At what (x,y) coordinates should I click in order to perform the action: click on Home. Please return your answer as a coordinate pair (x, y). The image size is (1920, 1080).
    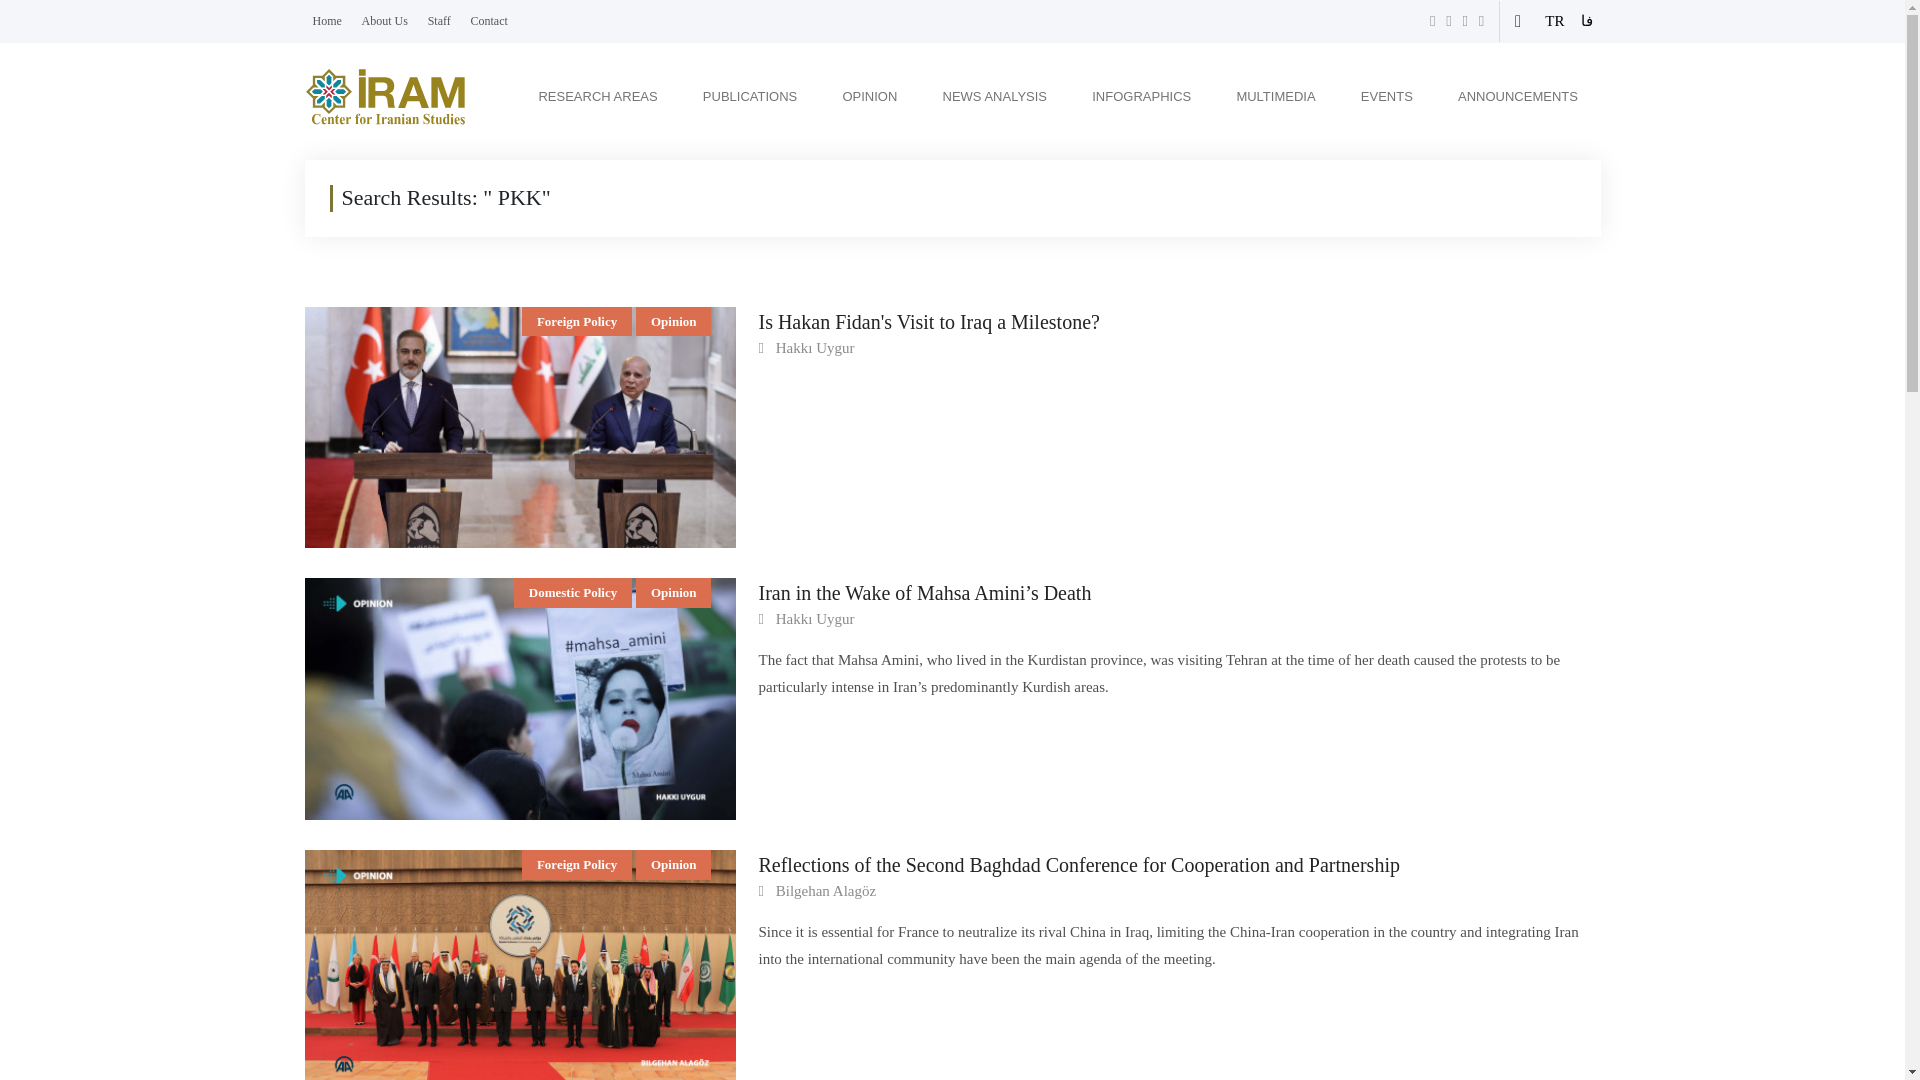
    Looking at the image, I should click on (326, 20).